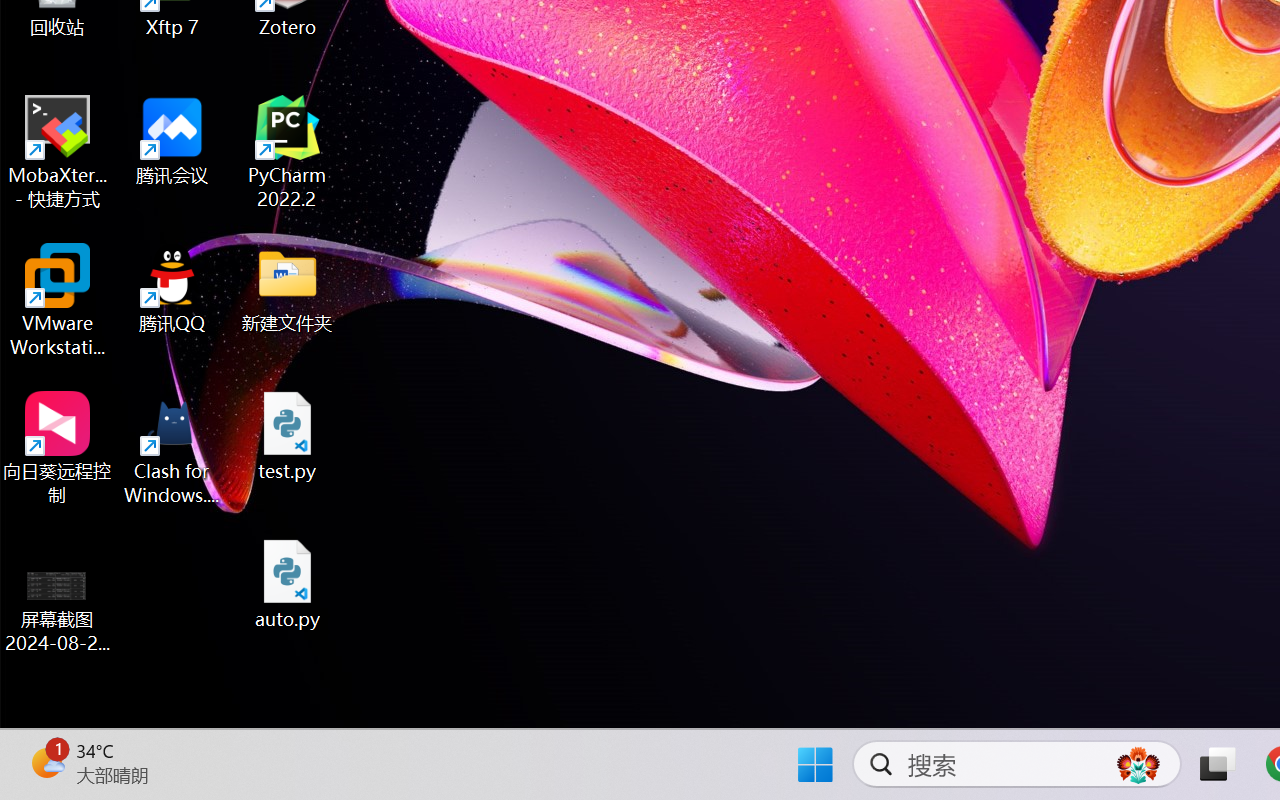 The height and width of the screenshot is (800, 1280). I want to click on test.py, so click(288, 436).